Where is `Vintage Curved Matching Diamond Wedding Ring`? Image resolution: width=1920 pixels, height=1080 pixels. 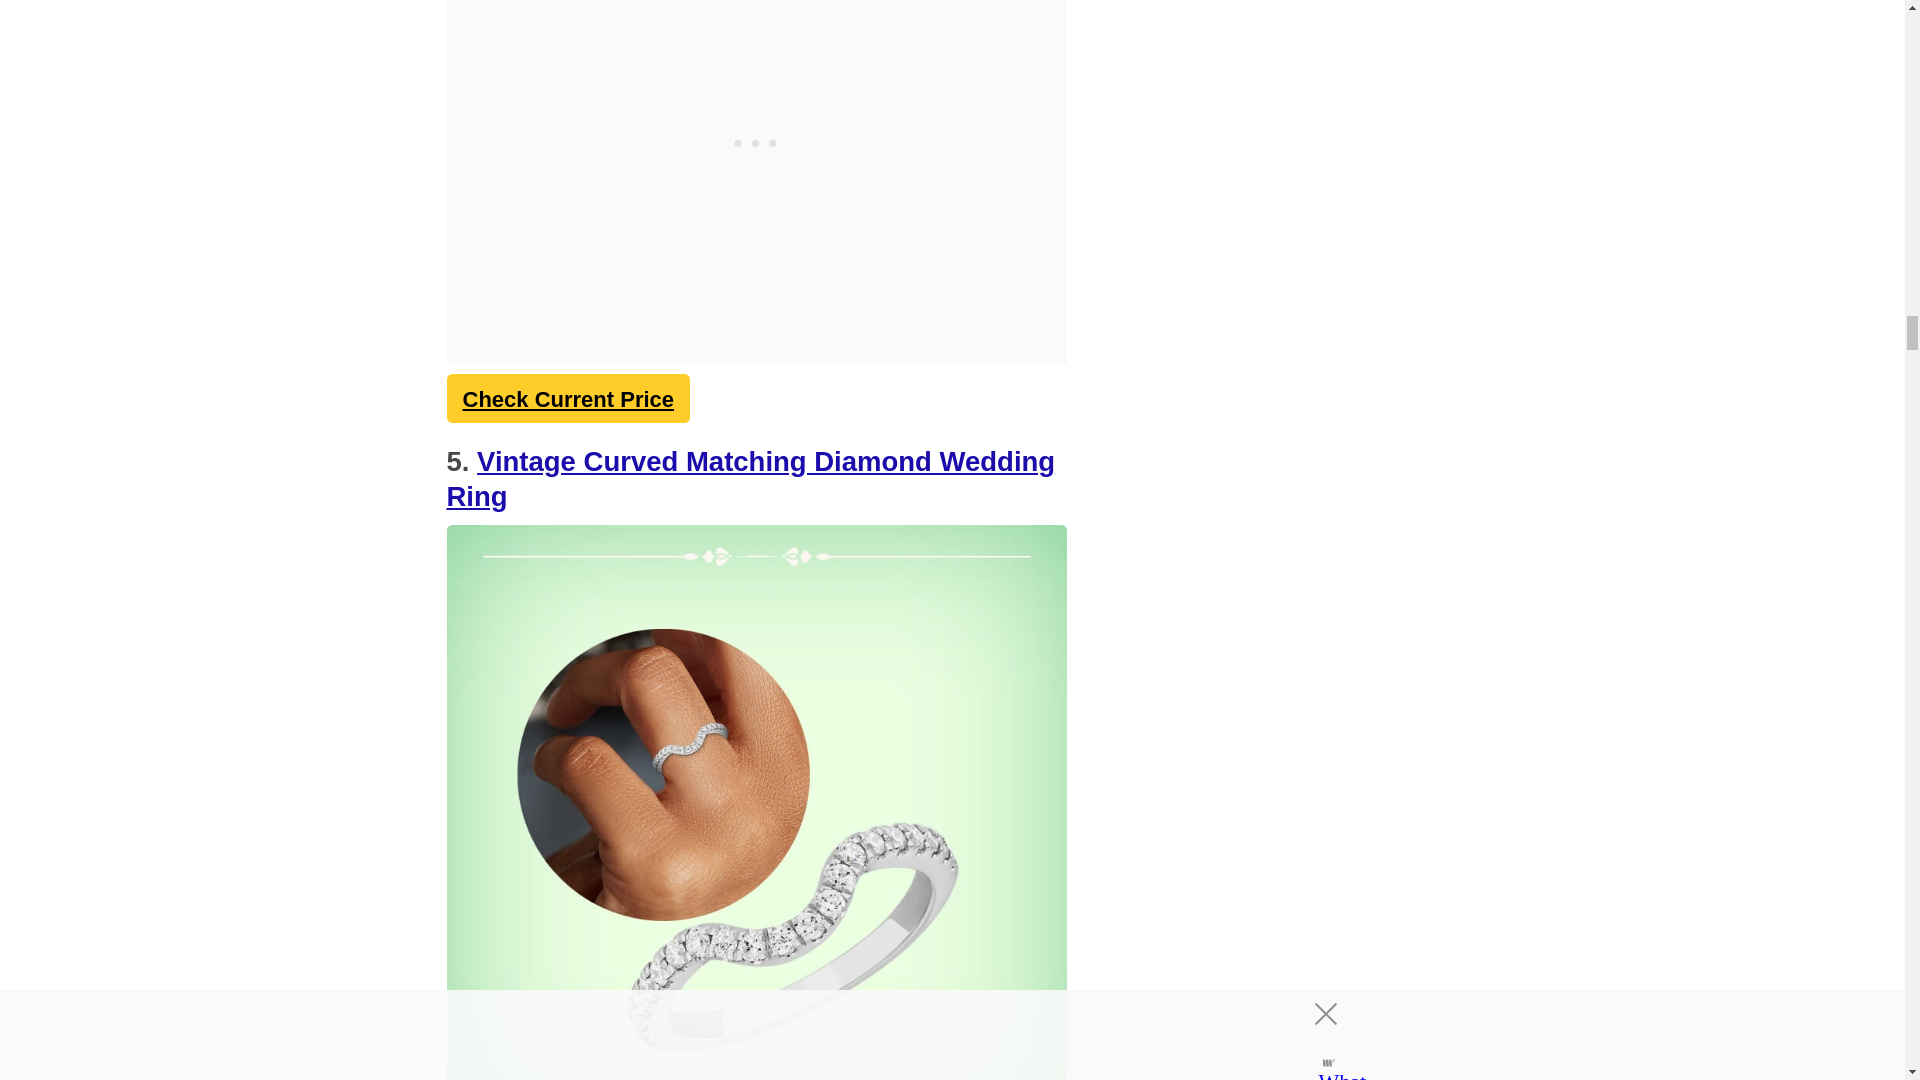 Vintage Curved Matching Diamond Wedding Ring is located at coordinates (750, 478).